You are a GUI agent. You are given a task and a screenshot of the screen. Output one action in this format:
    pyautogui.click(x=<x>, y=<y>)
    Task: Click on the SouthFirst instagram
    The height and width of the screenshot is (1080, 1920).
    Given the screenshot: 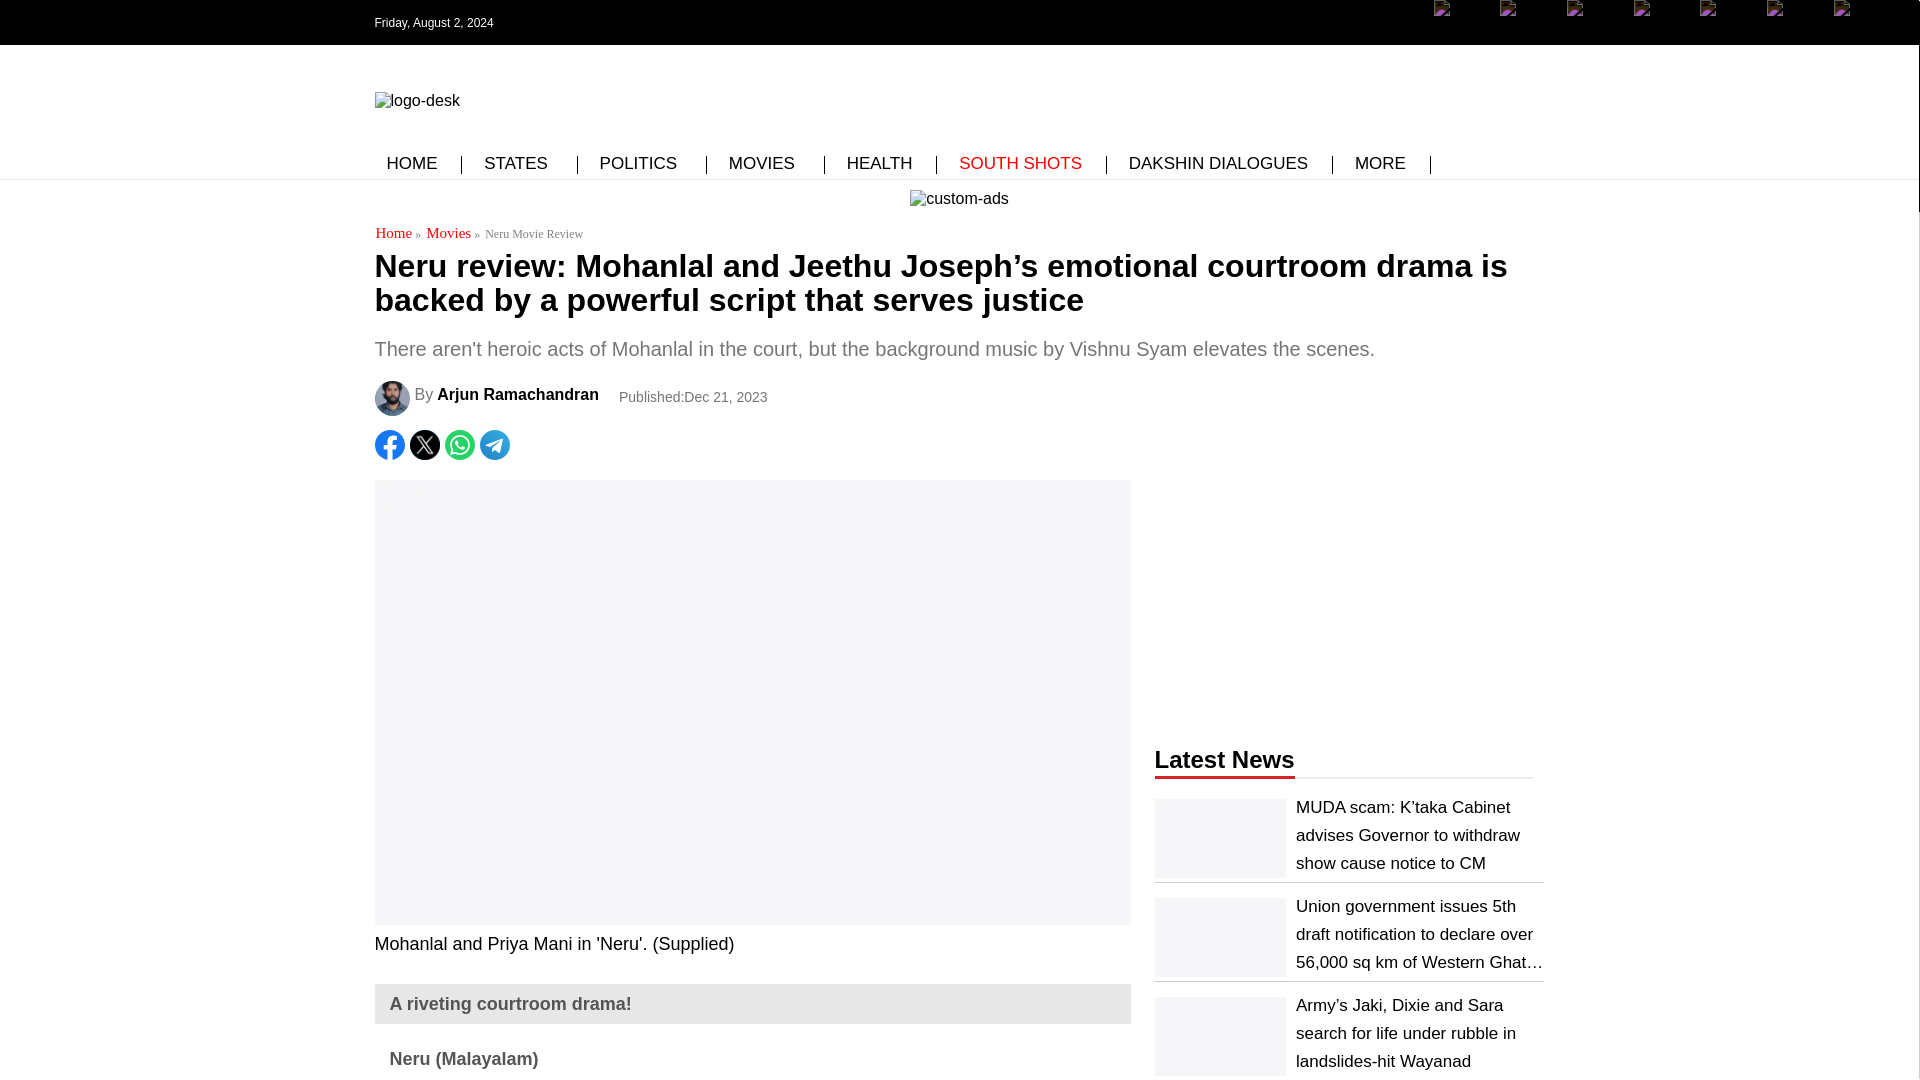 What is the action you would take?
    pyautogui.click(x=1594, y=22)
    